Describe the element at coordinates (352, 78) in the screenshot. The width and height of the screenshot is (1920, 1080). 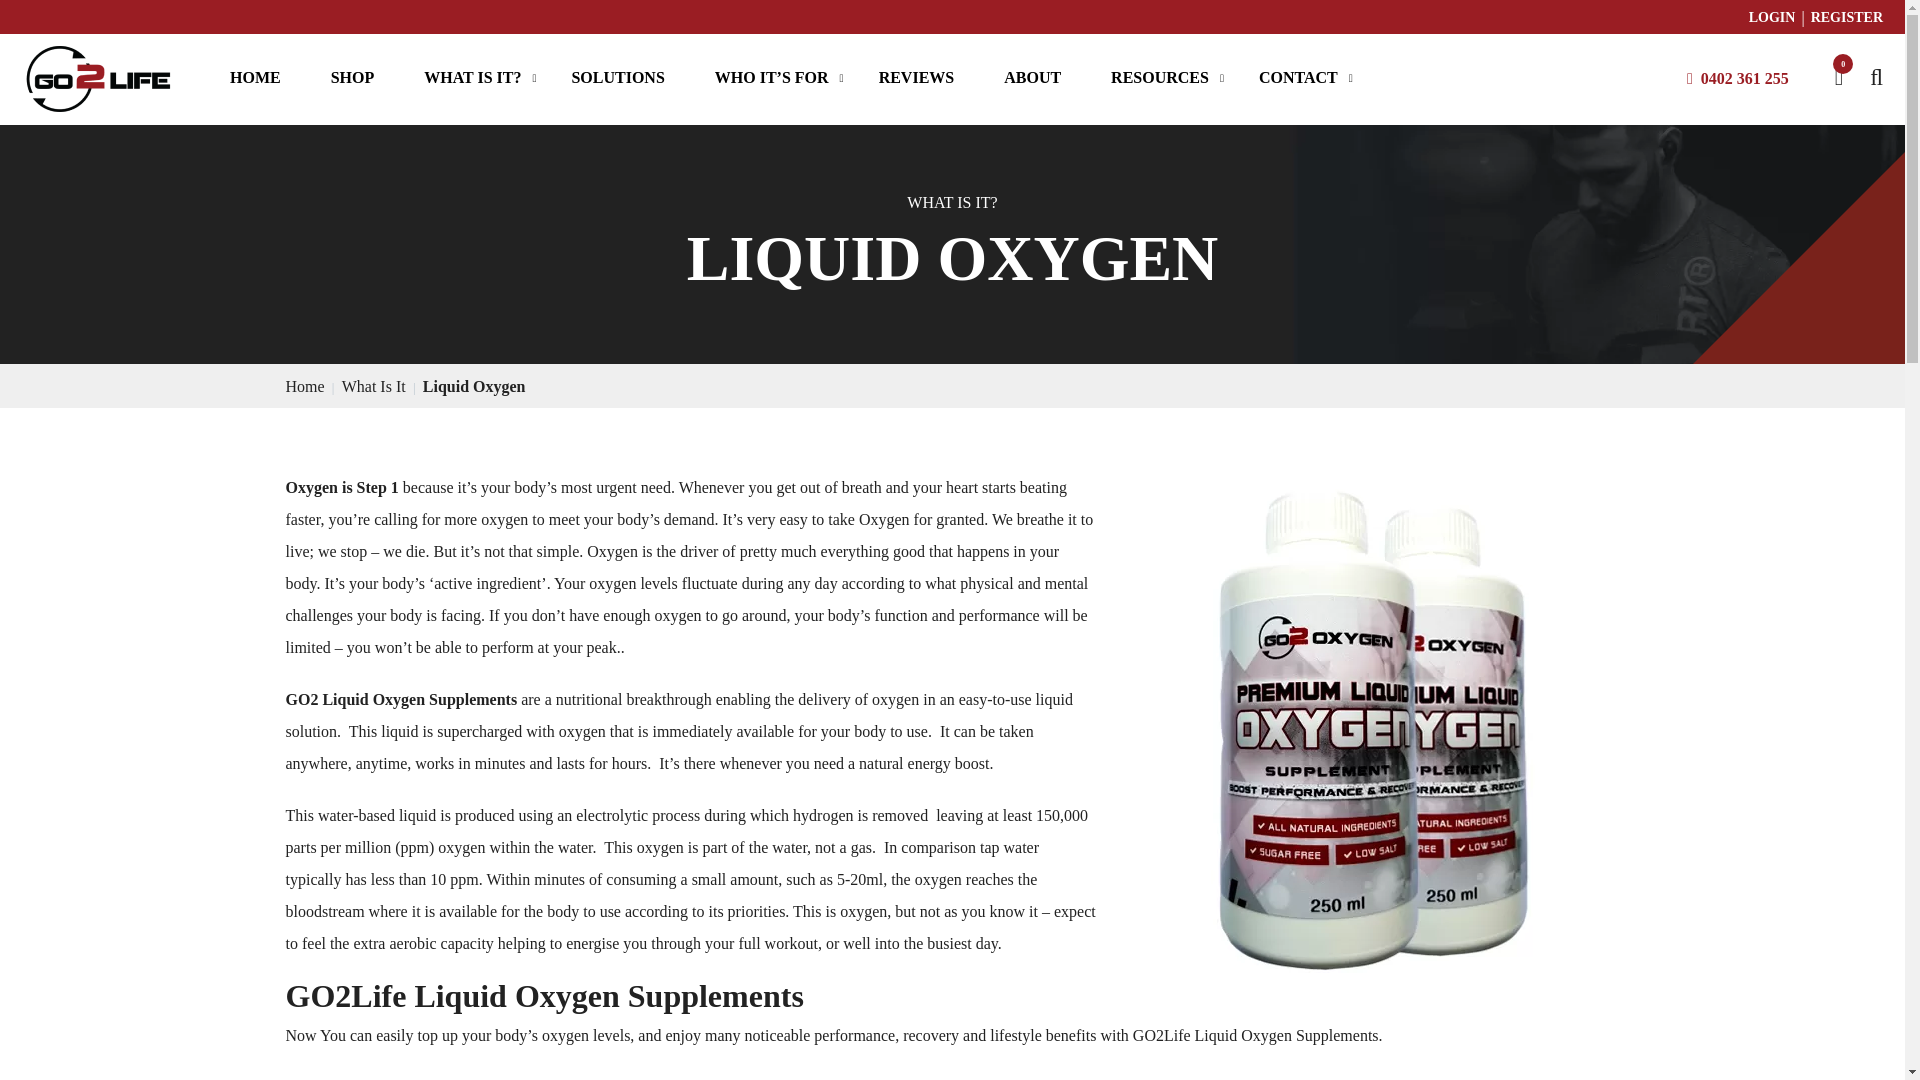
I see `SHOP` at that location.